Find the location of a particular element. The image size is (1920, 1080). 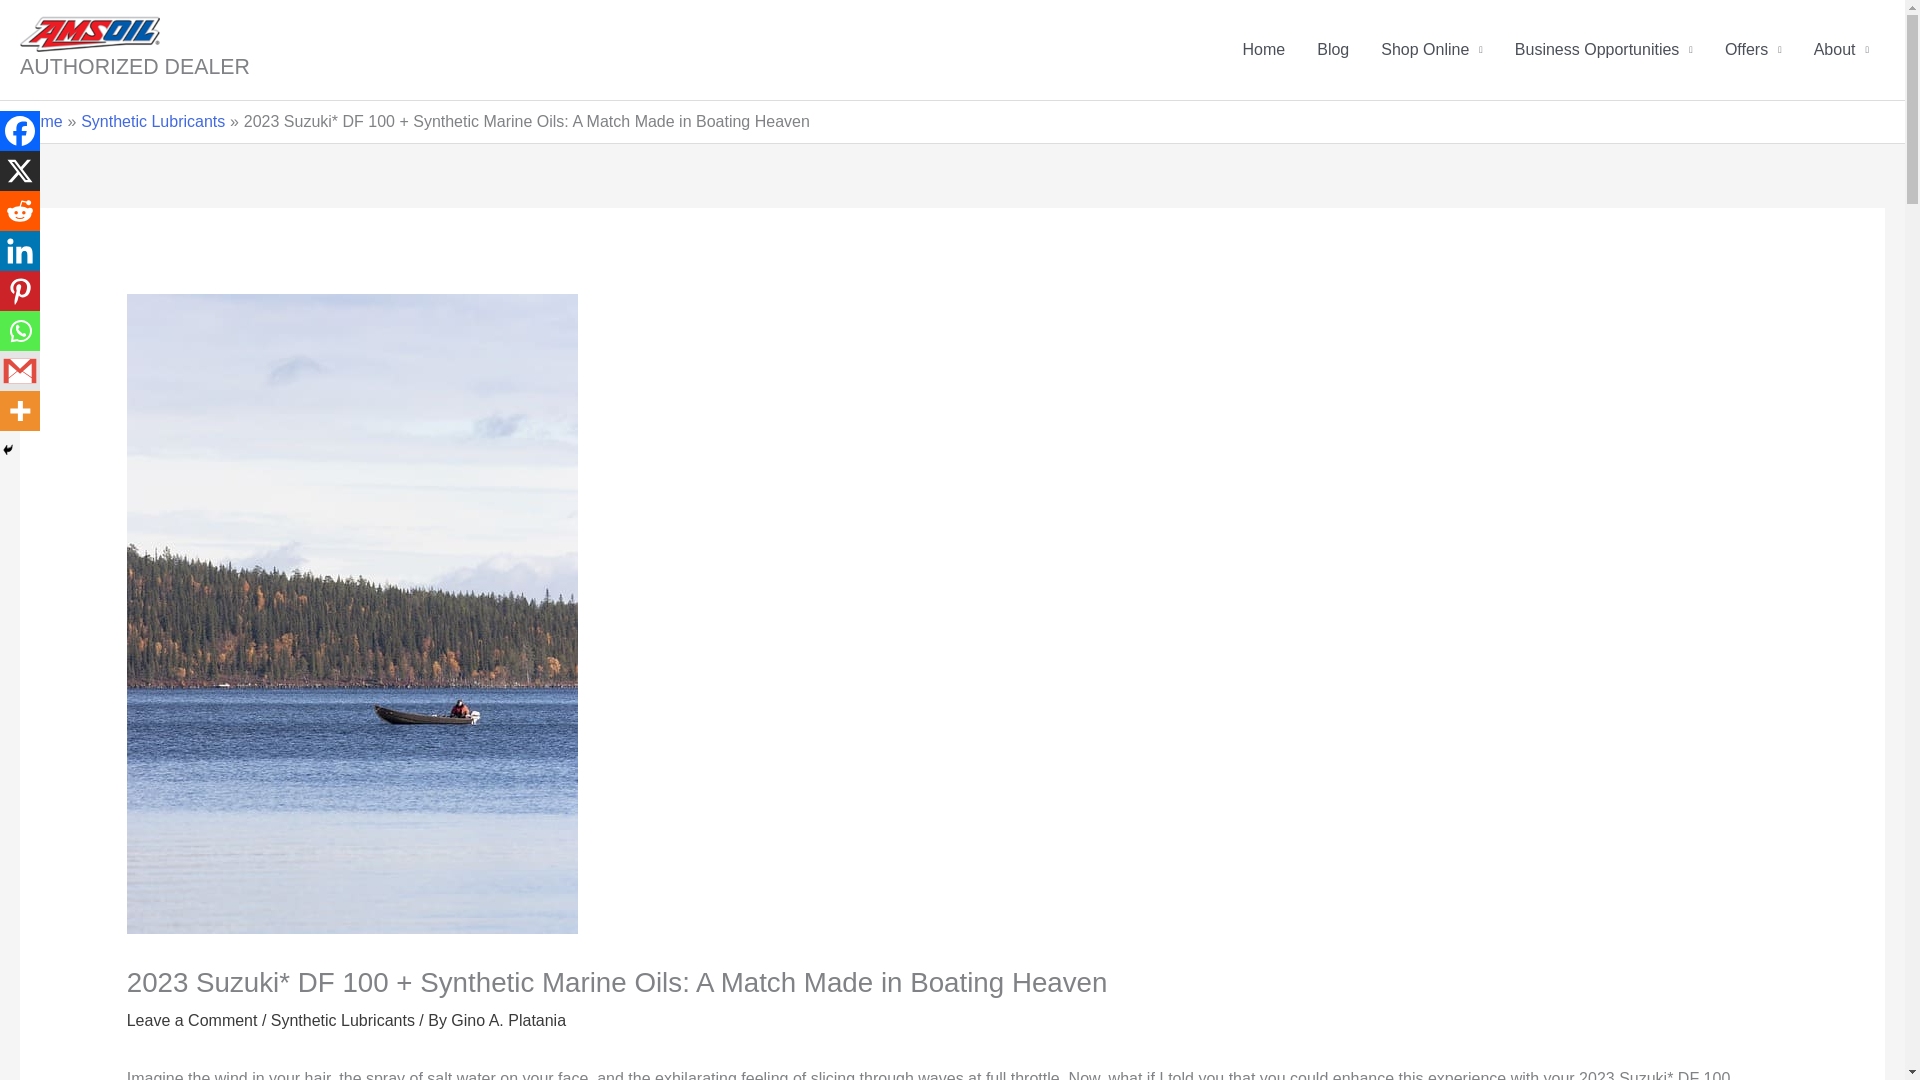

Home is located at coordinates (41, 121).